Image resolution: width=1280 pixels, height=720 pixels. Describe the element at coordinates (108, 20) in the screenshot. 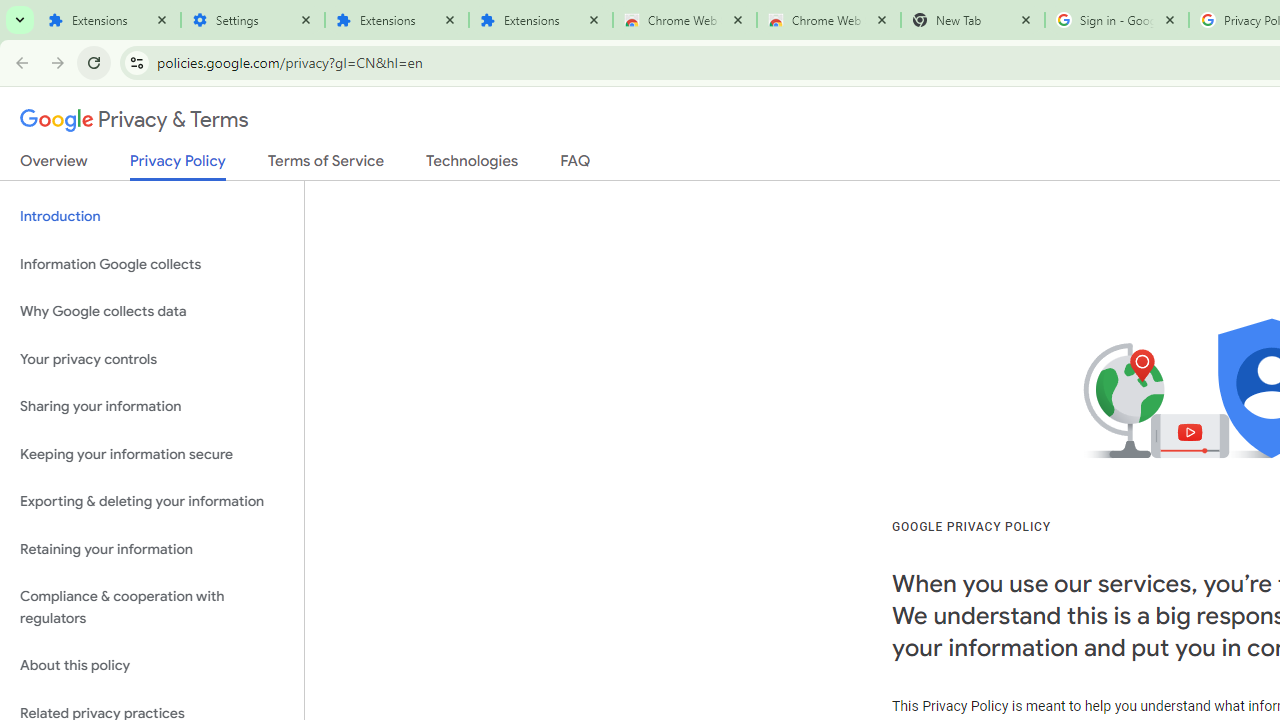

I see `Extensions` at that location.